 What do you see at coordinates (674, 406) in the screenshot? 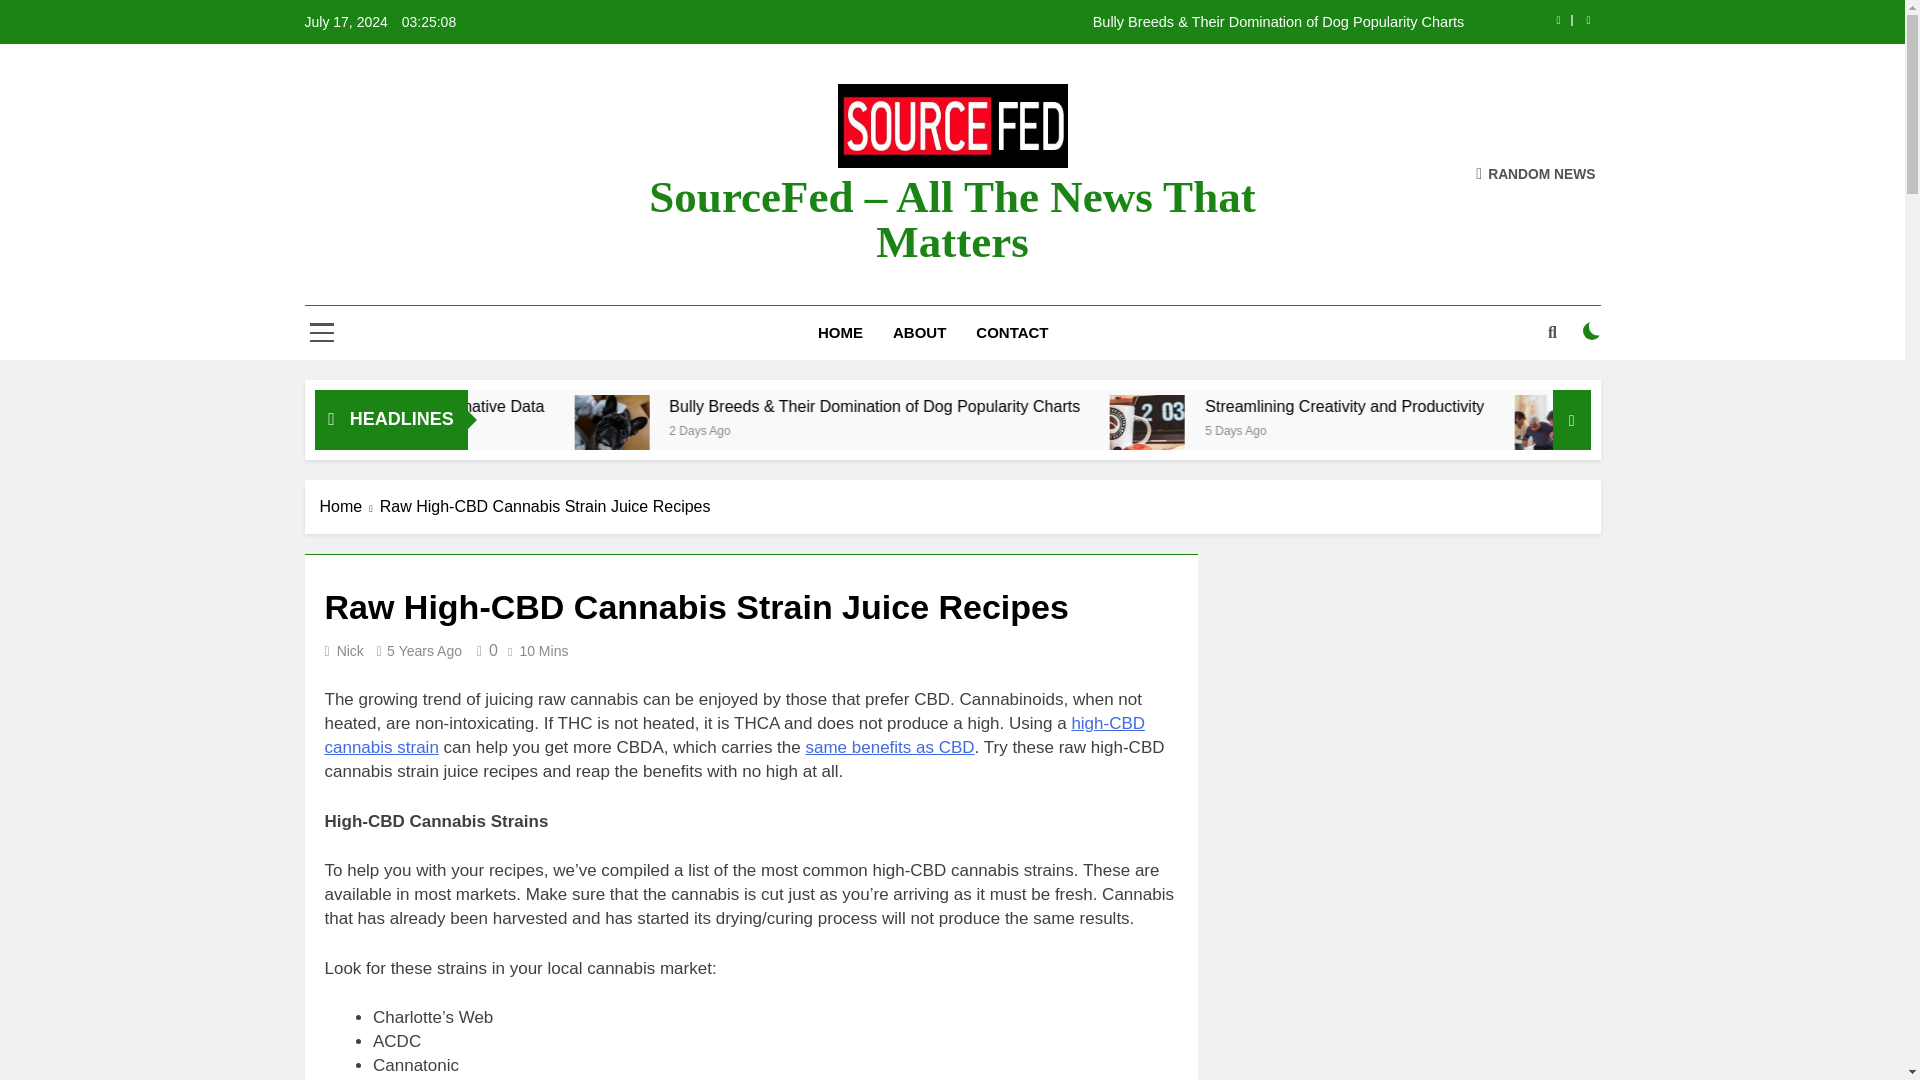
I see `Expanding Access to Credit with Alternative Data` at bounding box center [674, 406].